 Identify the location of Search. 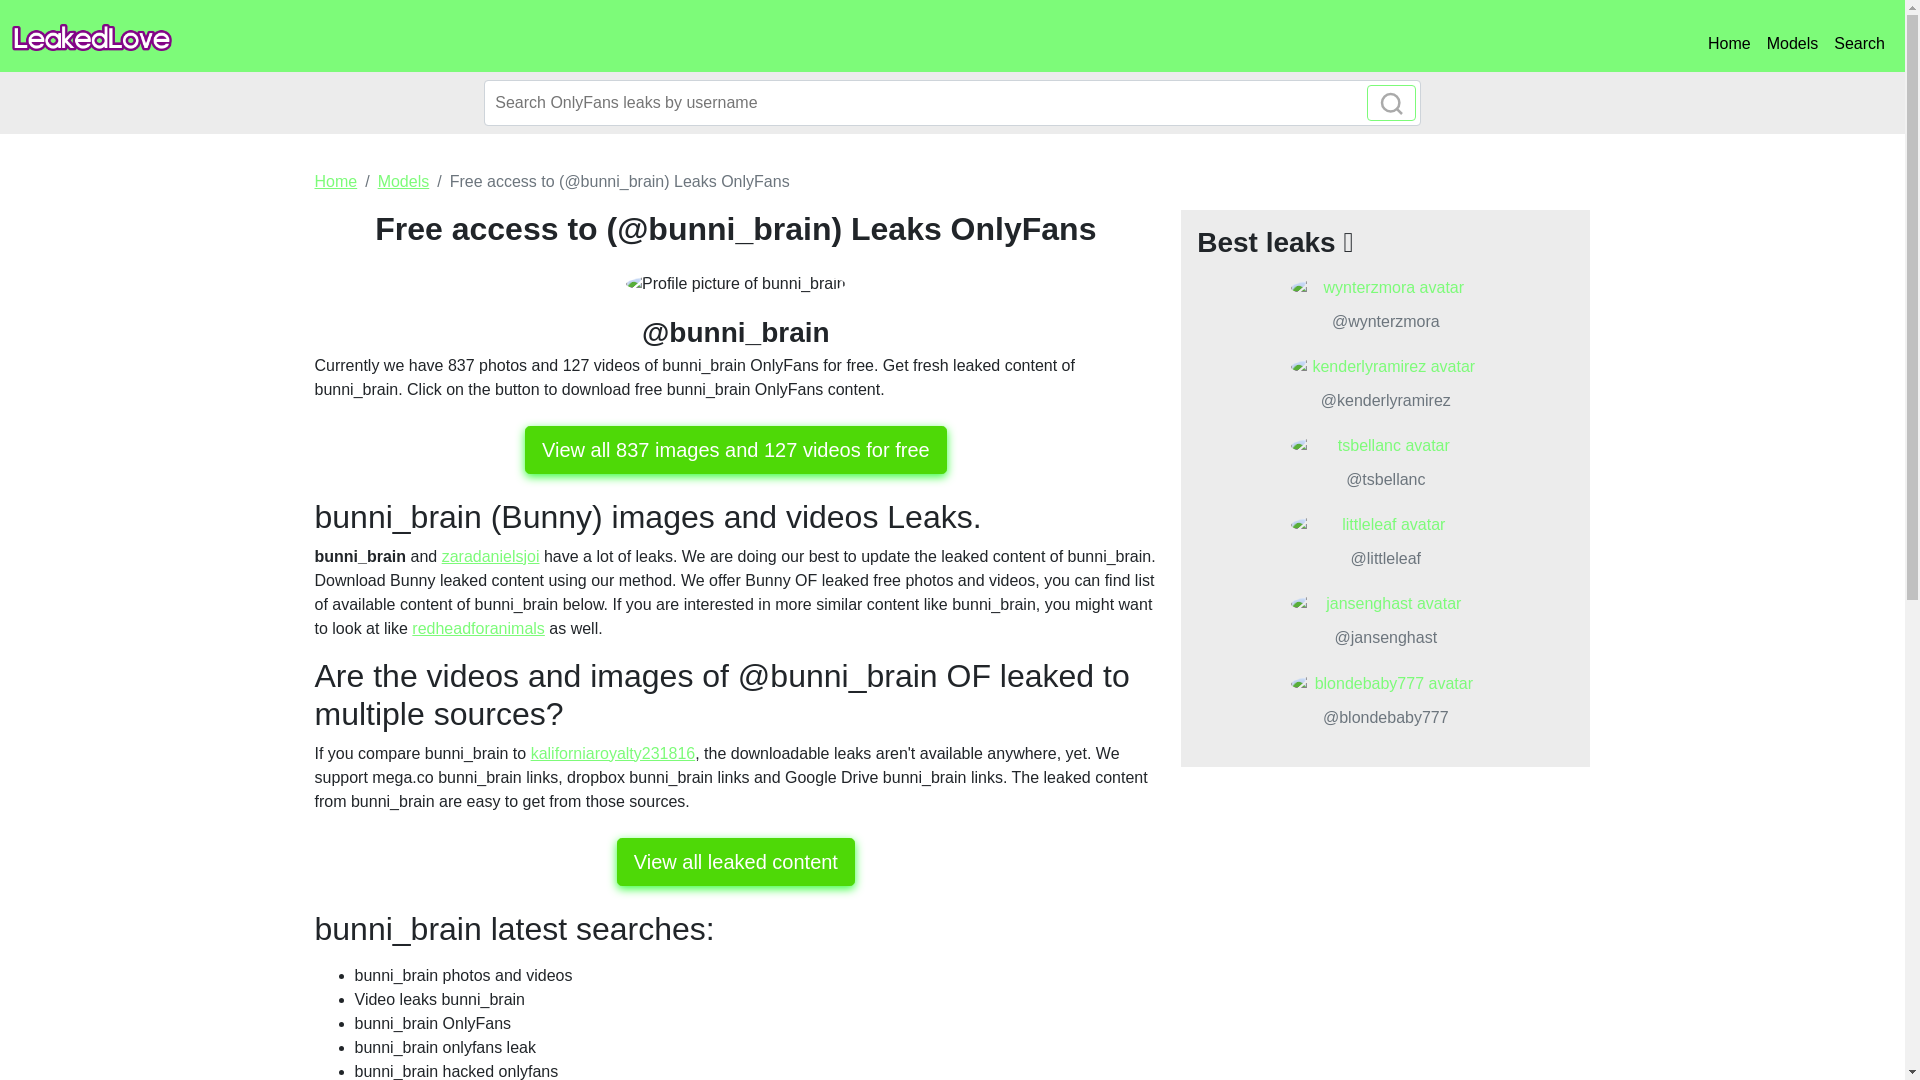
(1859, 43).